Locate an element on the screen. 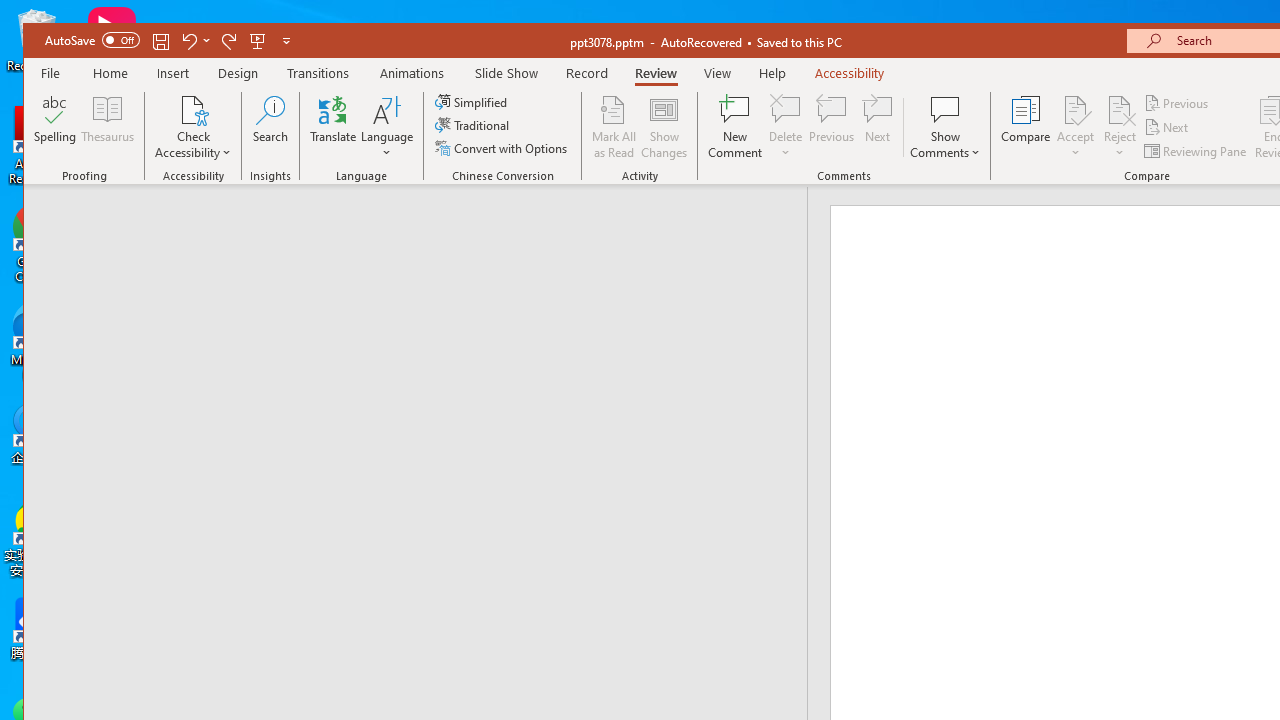  Delete is located at coordinates (786, 109).